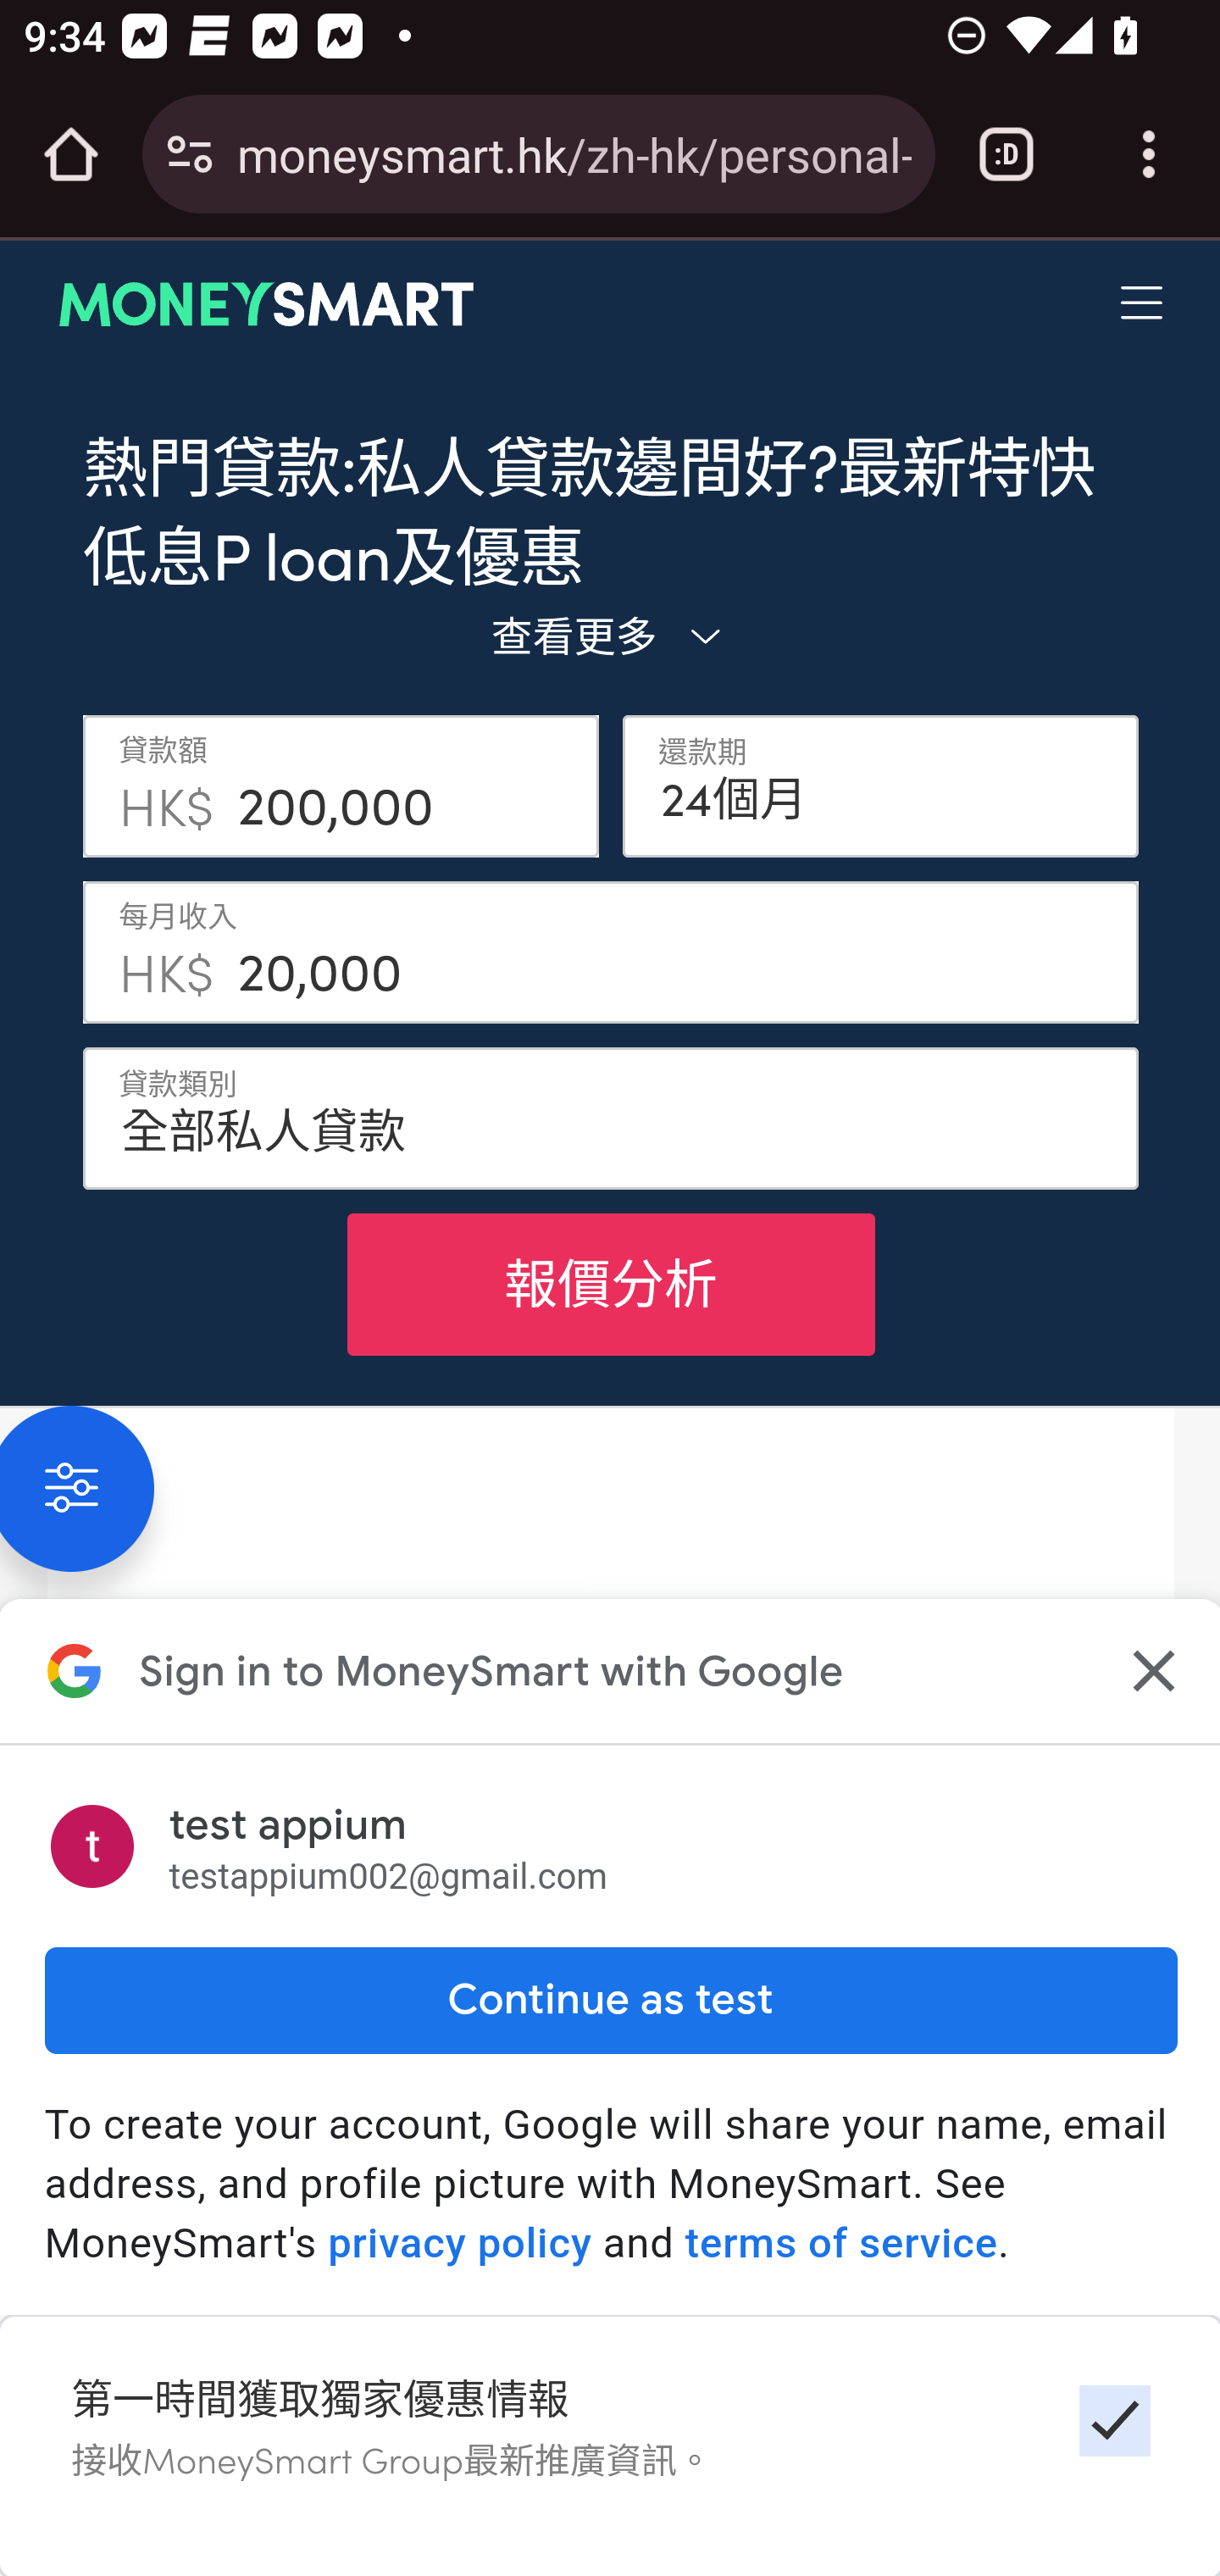  I want to click on Close, so click(1150, 1670).